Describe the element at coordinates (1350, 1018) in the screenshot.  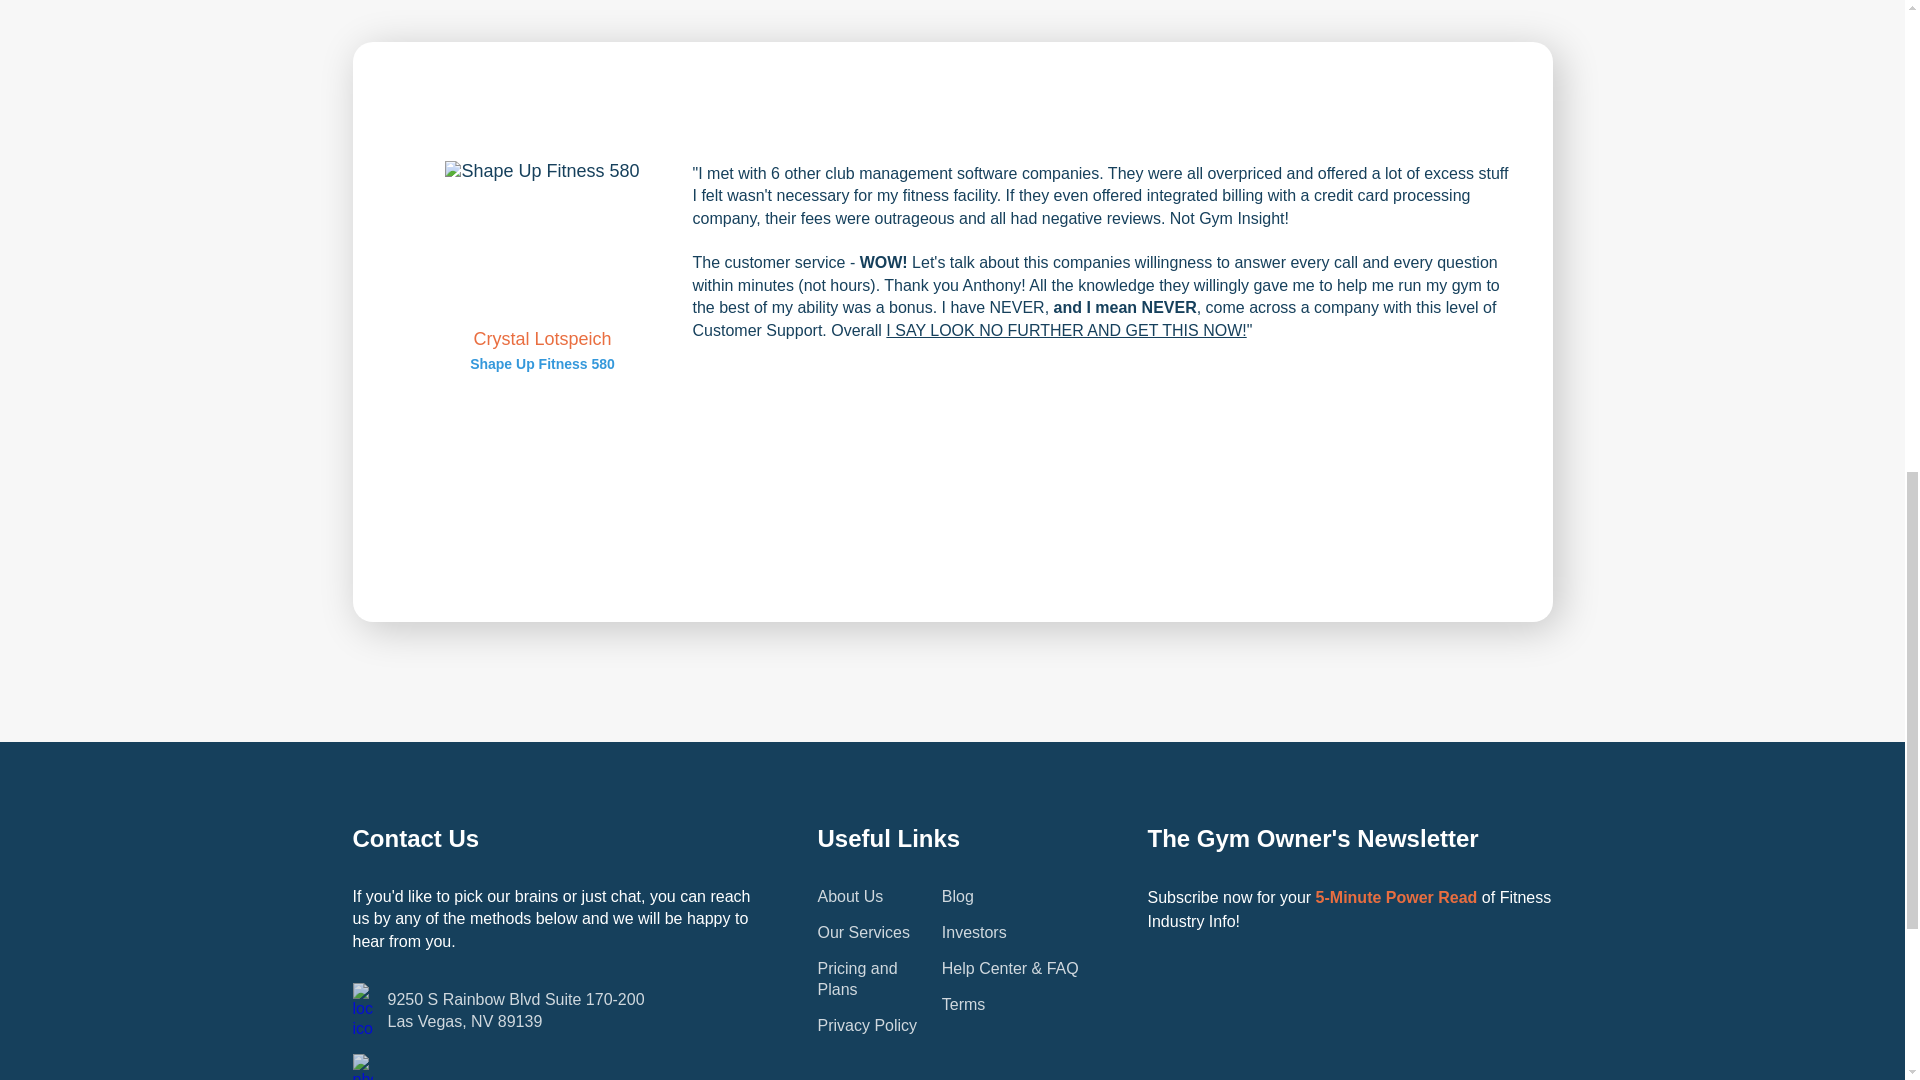
I see `Form 0` at that location.